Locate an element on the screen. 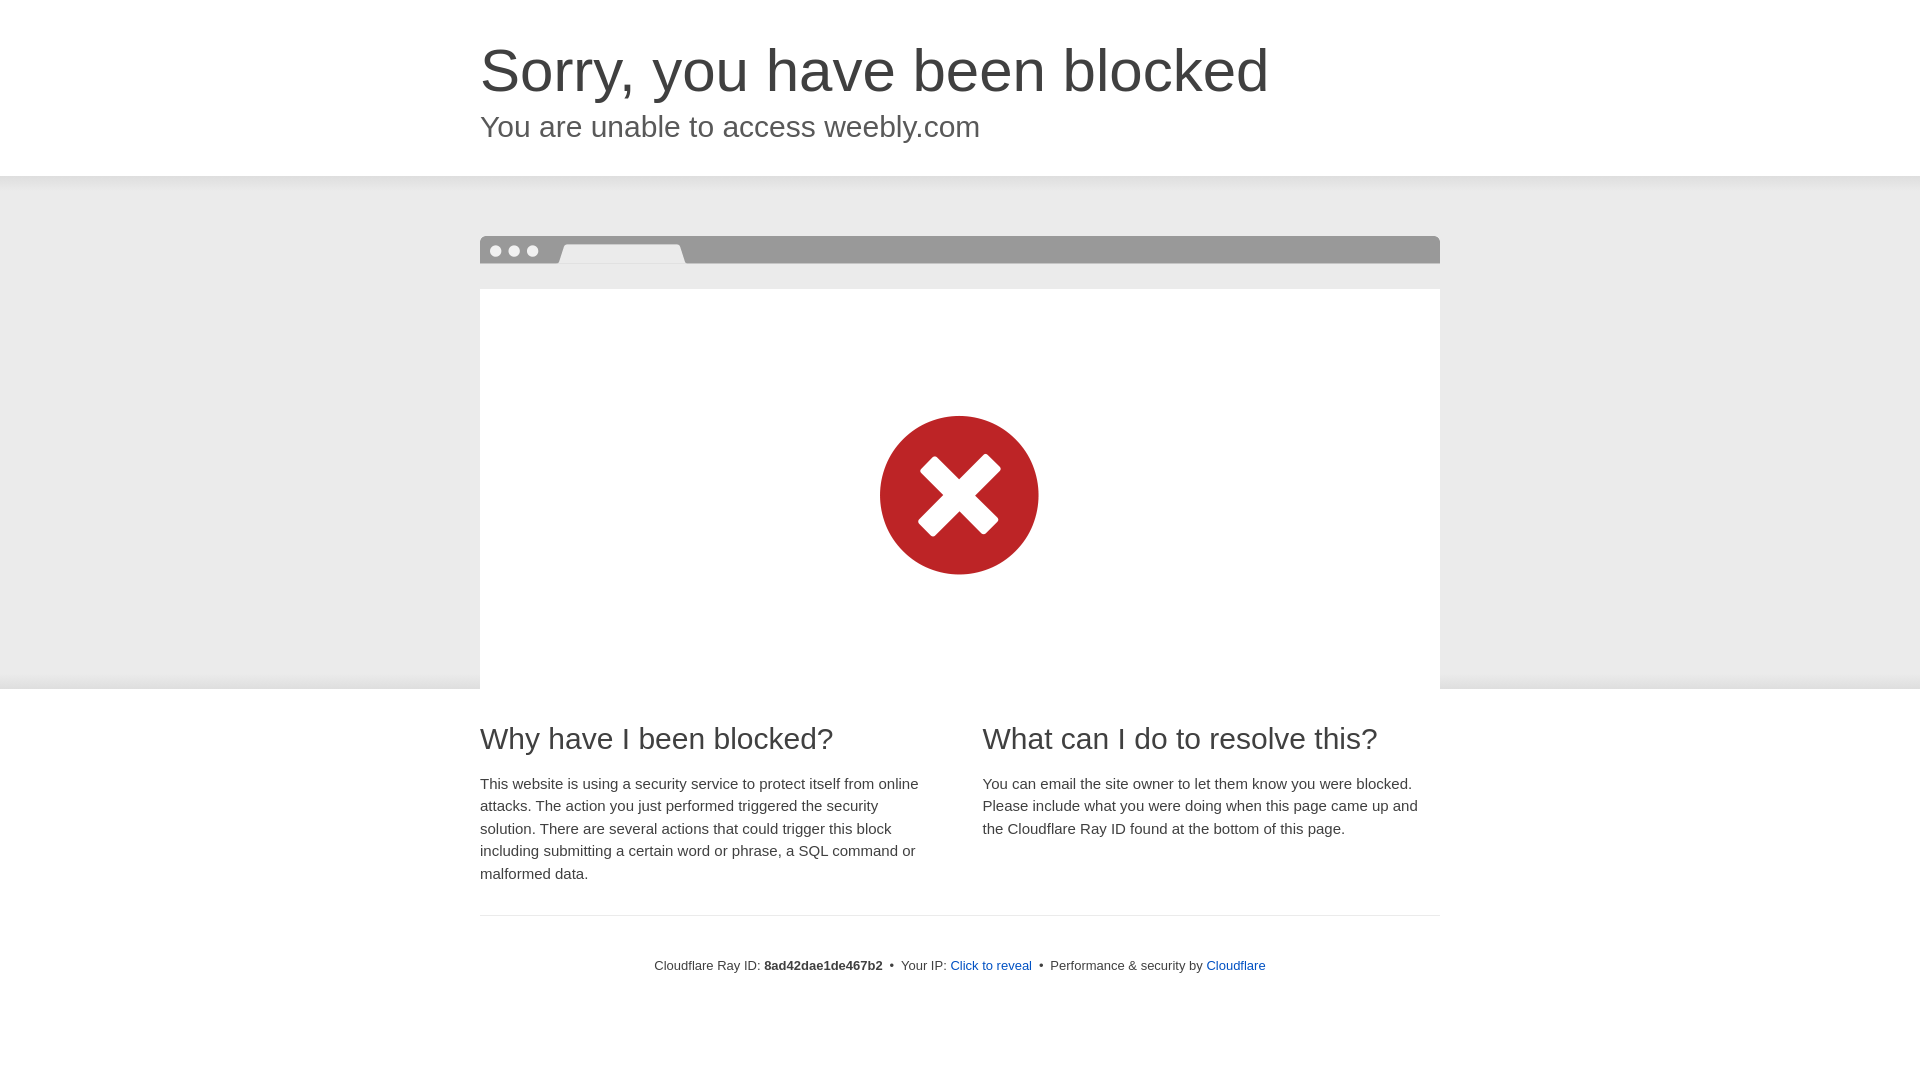 This screenshot has height=1080, width=1920. Cloudflare is located at coordinates (1235, 965).